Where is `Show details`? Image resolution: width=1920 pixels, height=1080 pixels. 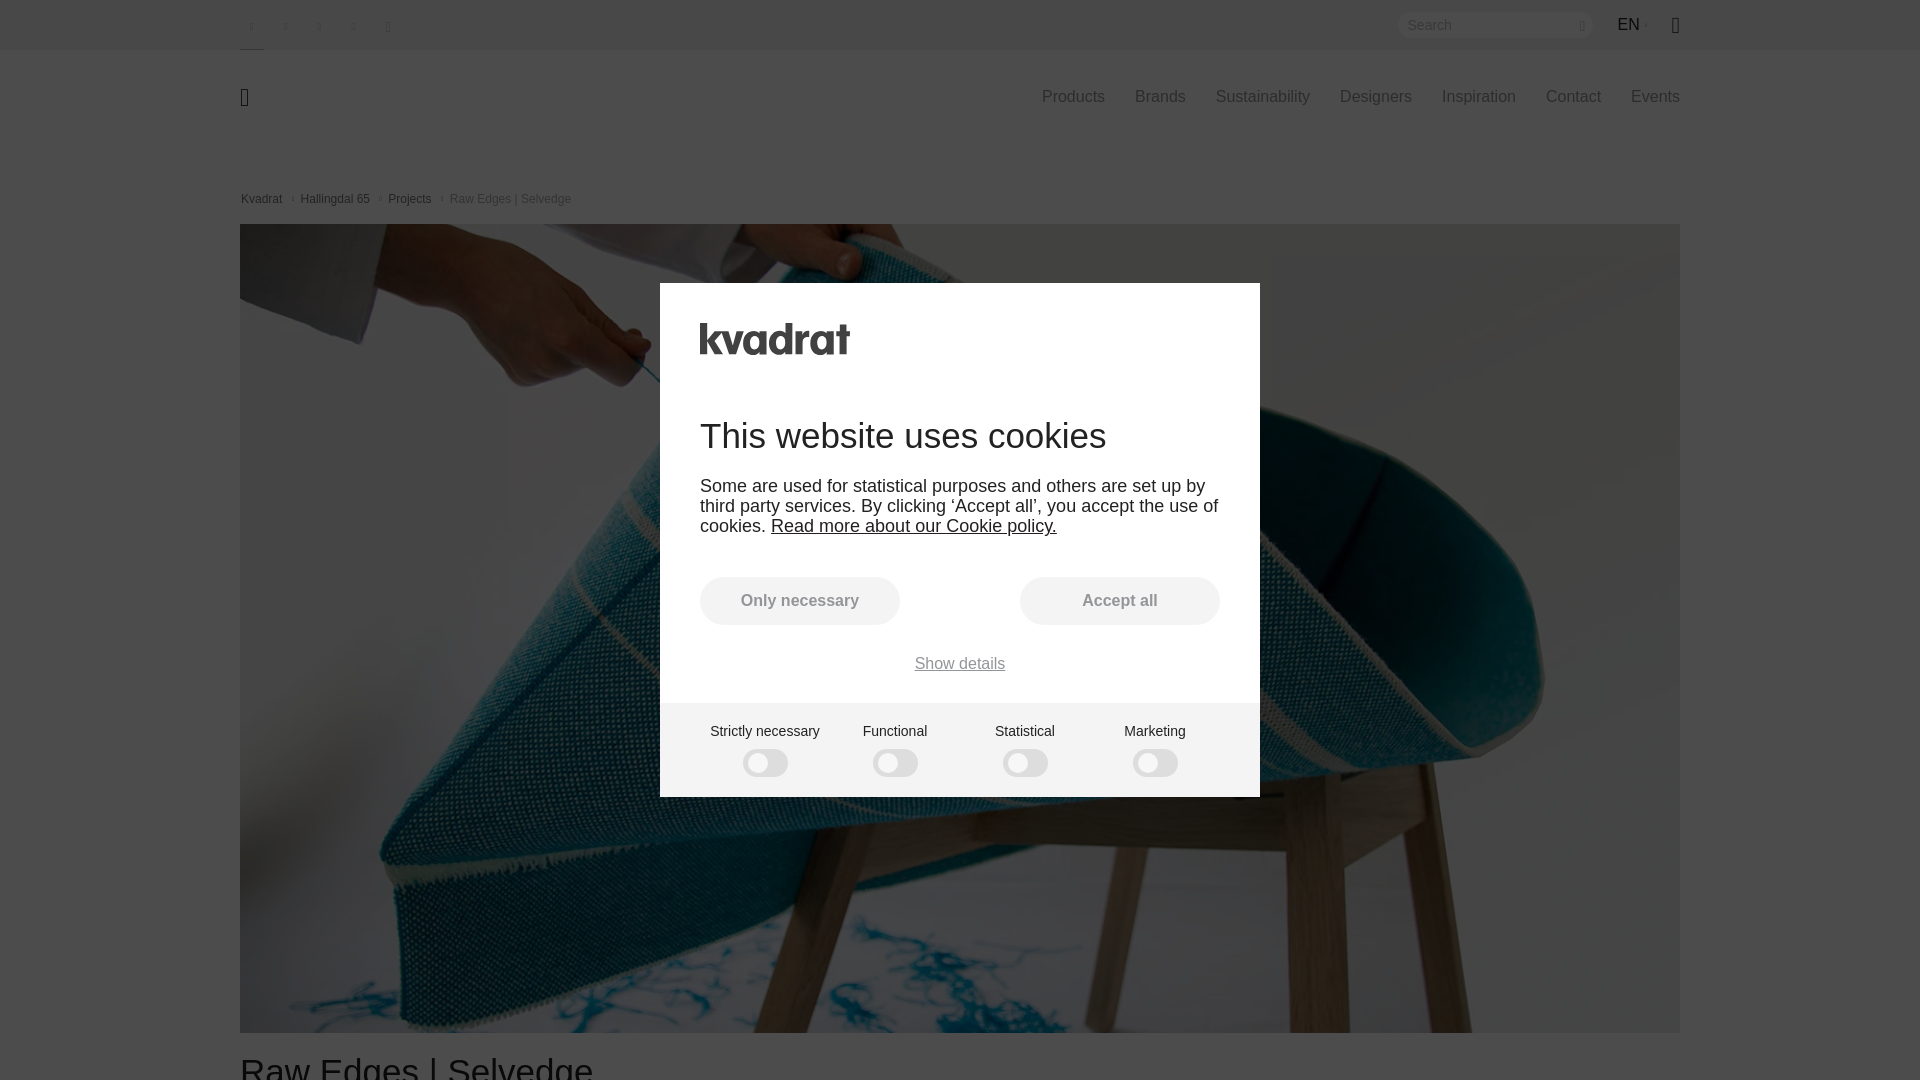
Show details is located at coordinates (960, 663).